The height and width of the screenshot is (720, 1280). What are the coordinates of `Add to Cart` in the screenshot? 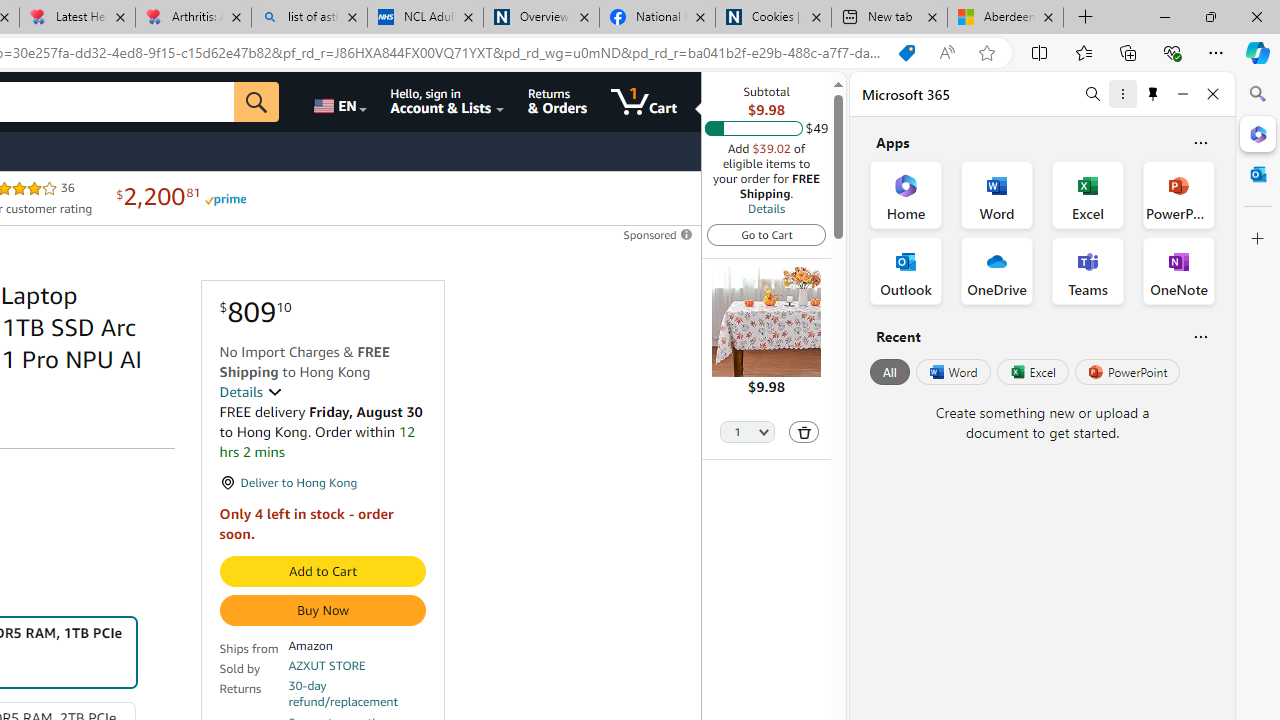 It's located at (322, 572).